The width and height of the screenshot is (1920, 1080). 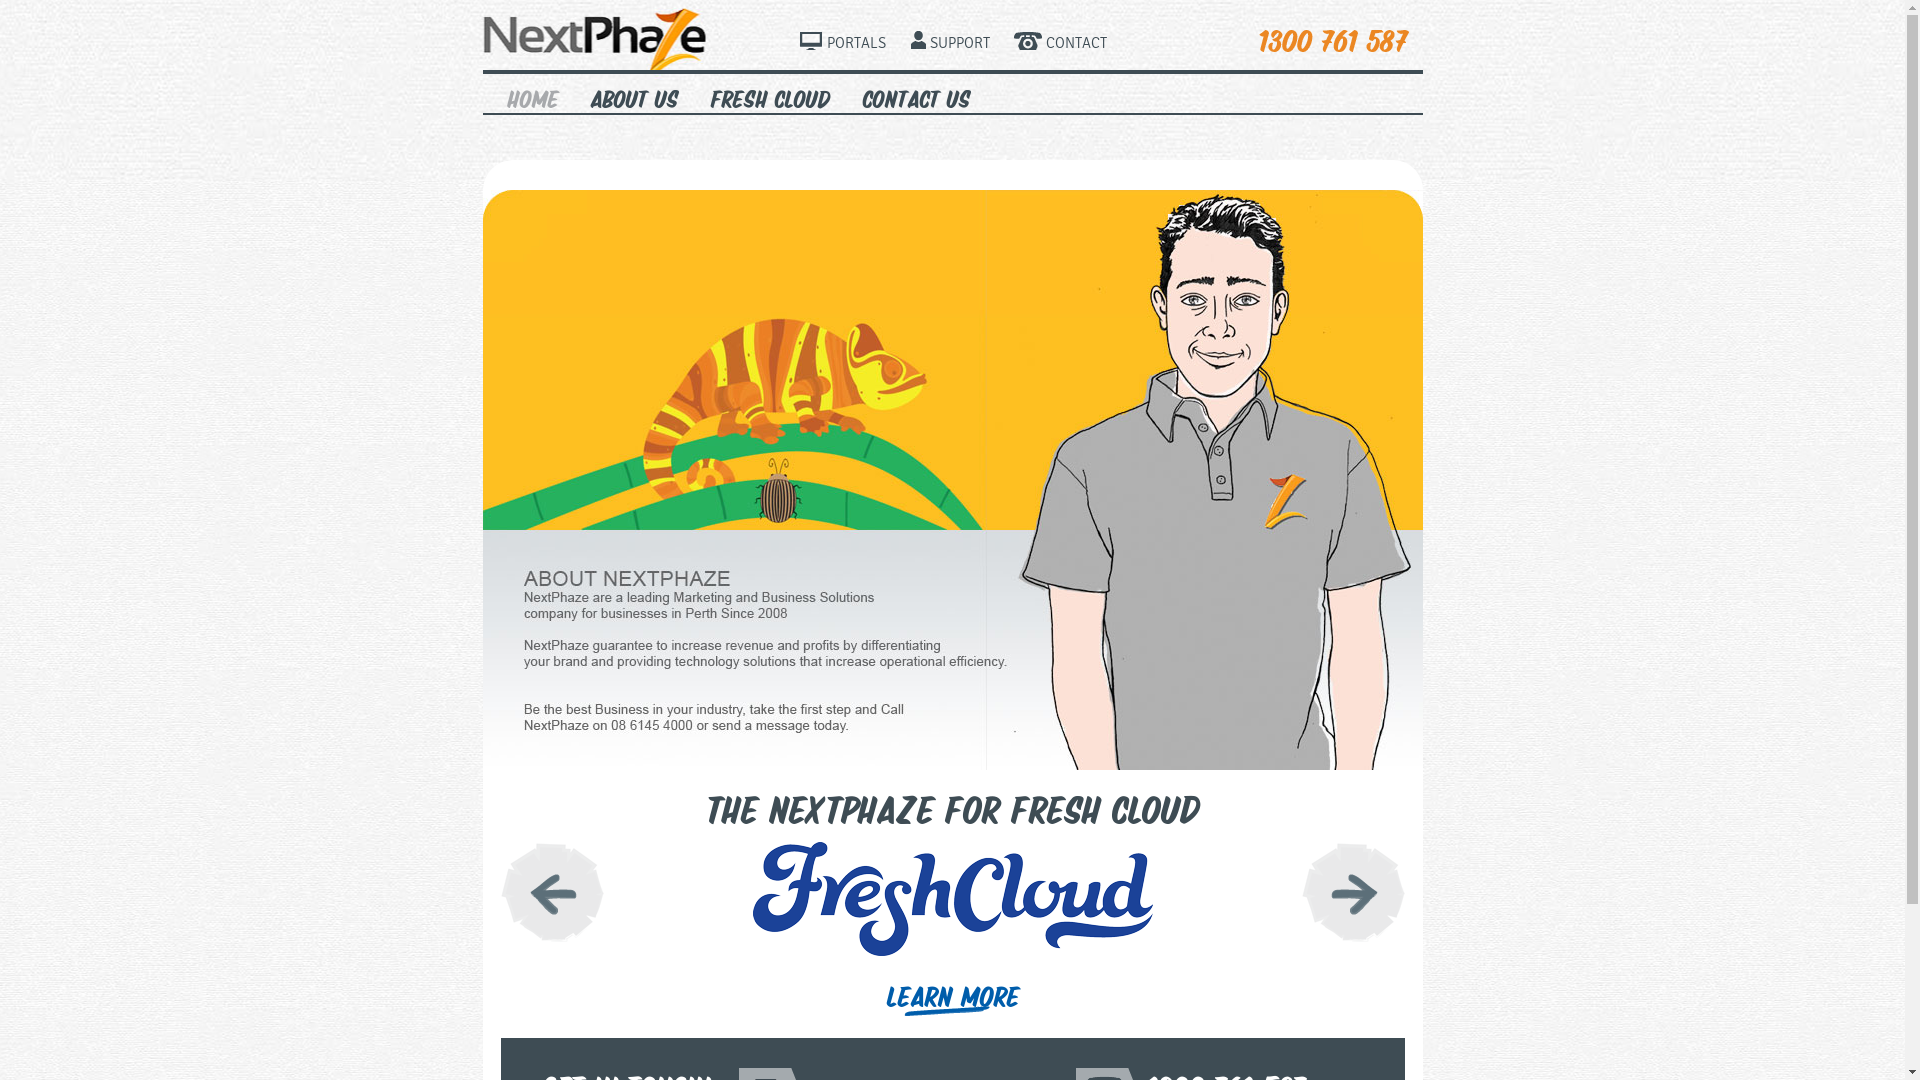 What do you see at coordinates (1354, 892) in the screenshot?
I see `Next` at bounding box center [1354, 892].